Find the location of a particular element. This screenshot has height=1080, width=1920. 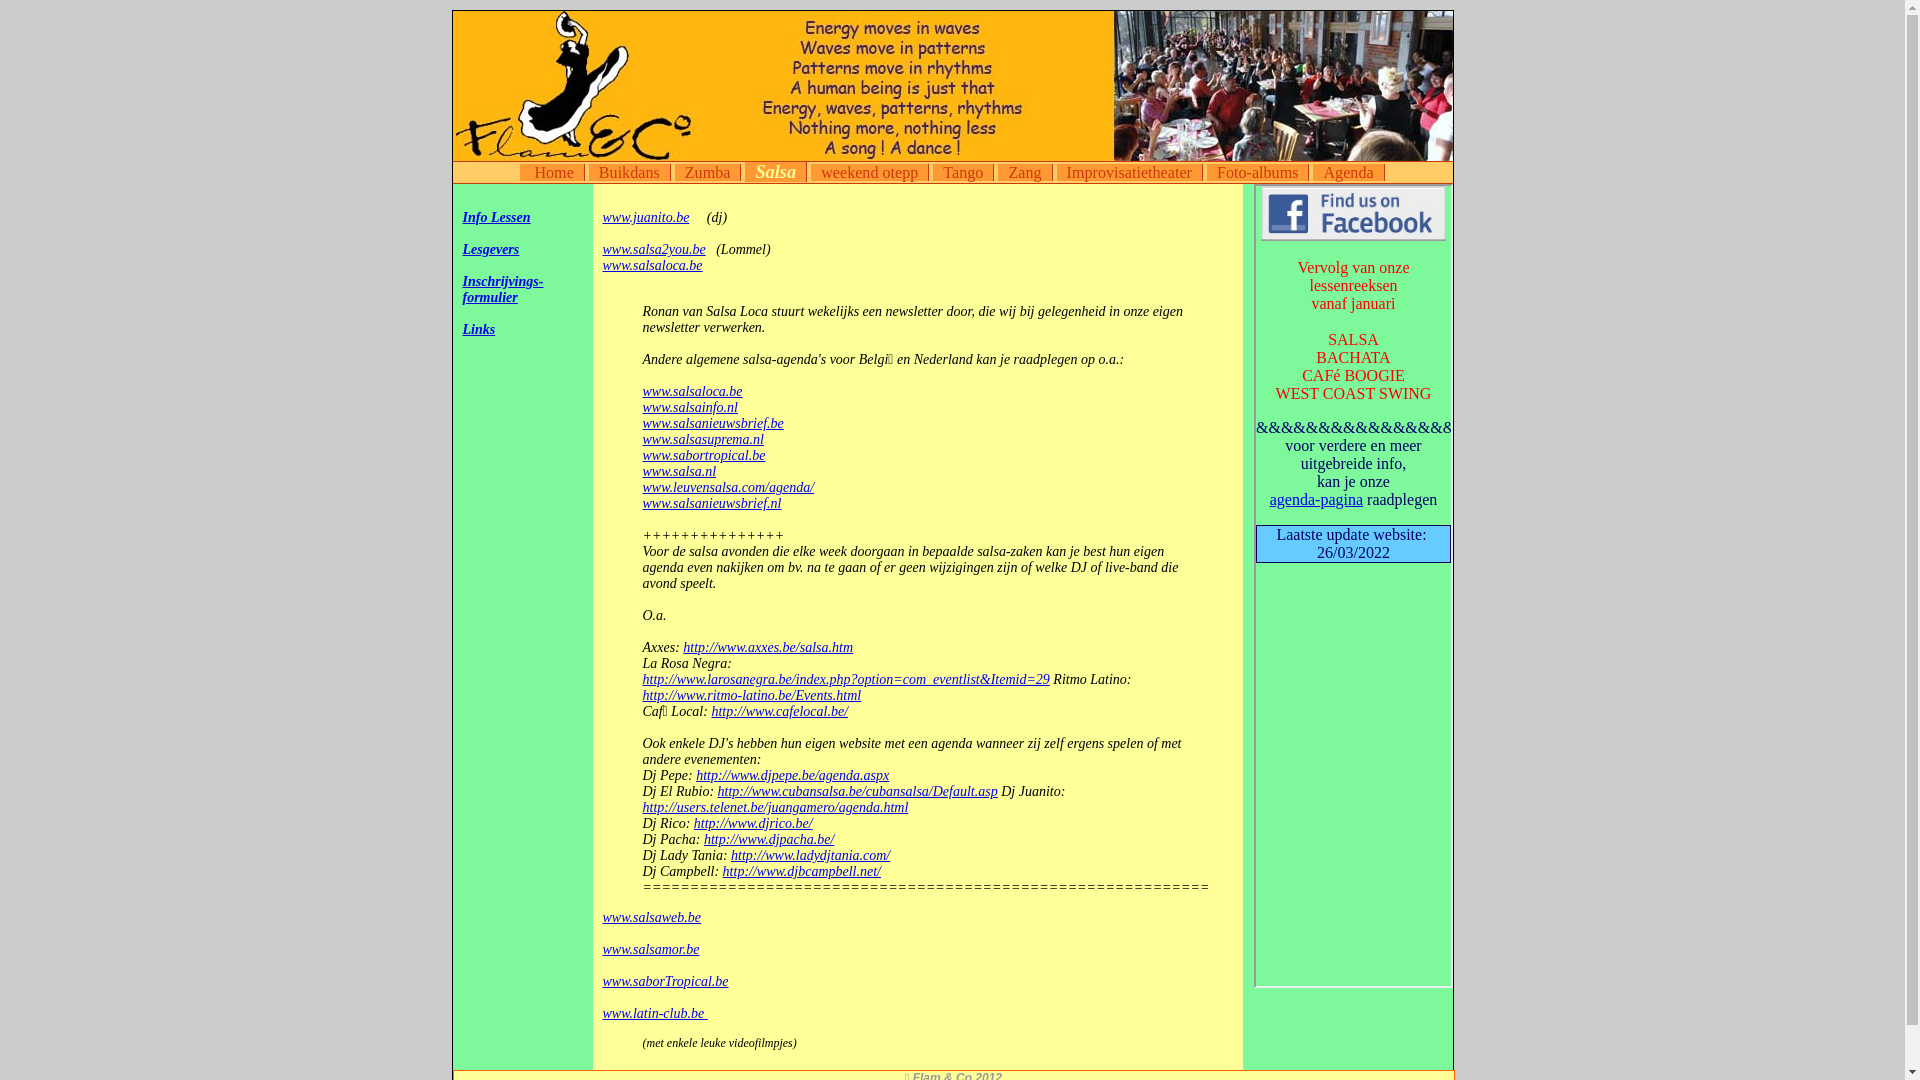

http://www.djpacha.be/ is located at coordinates (769, 840).